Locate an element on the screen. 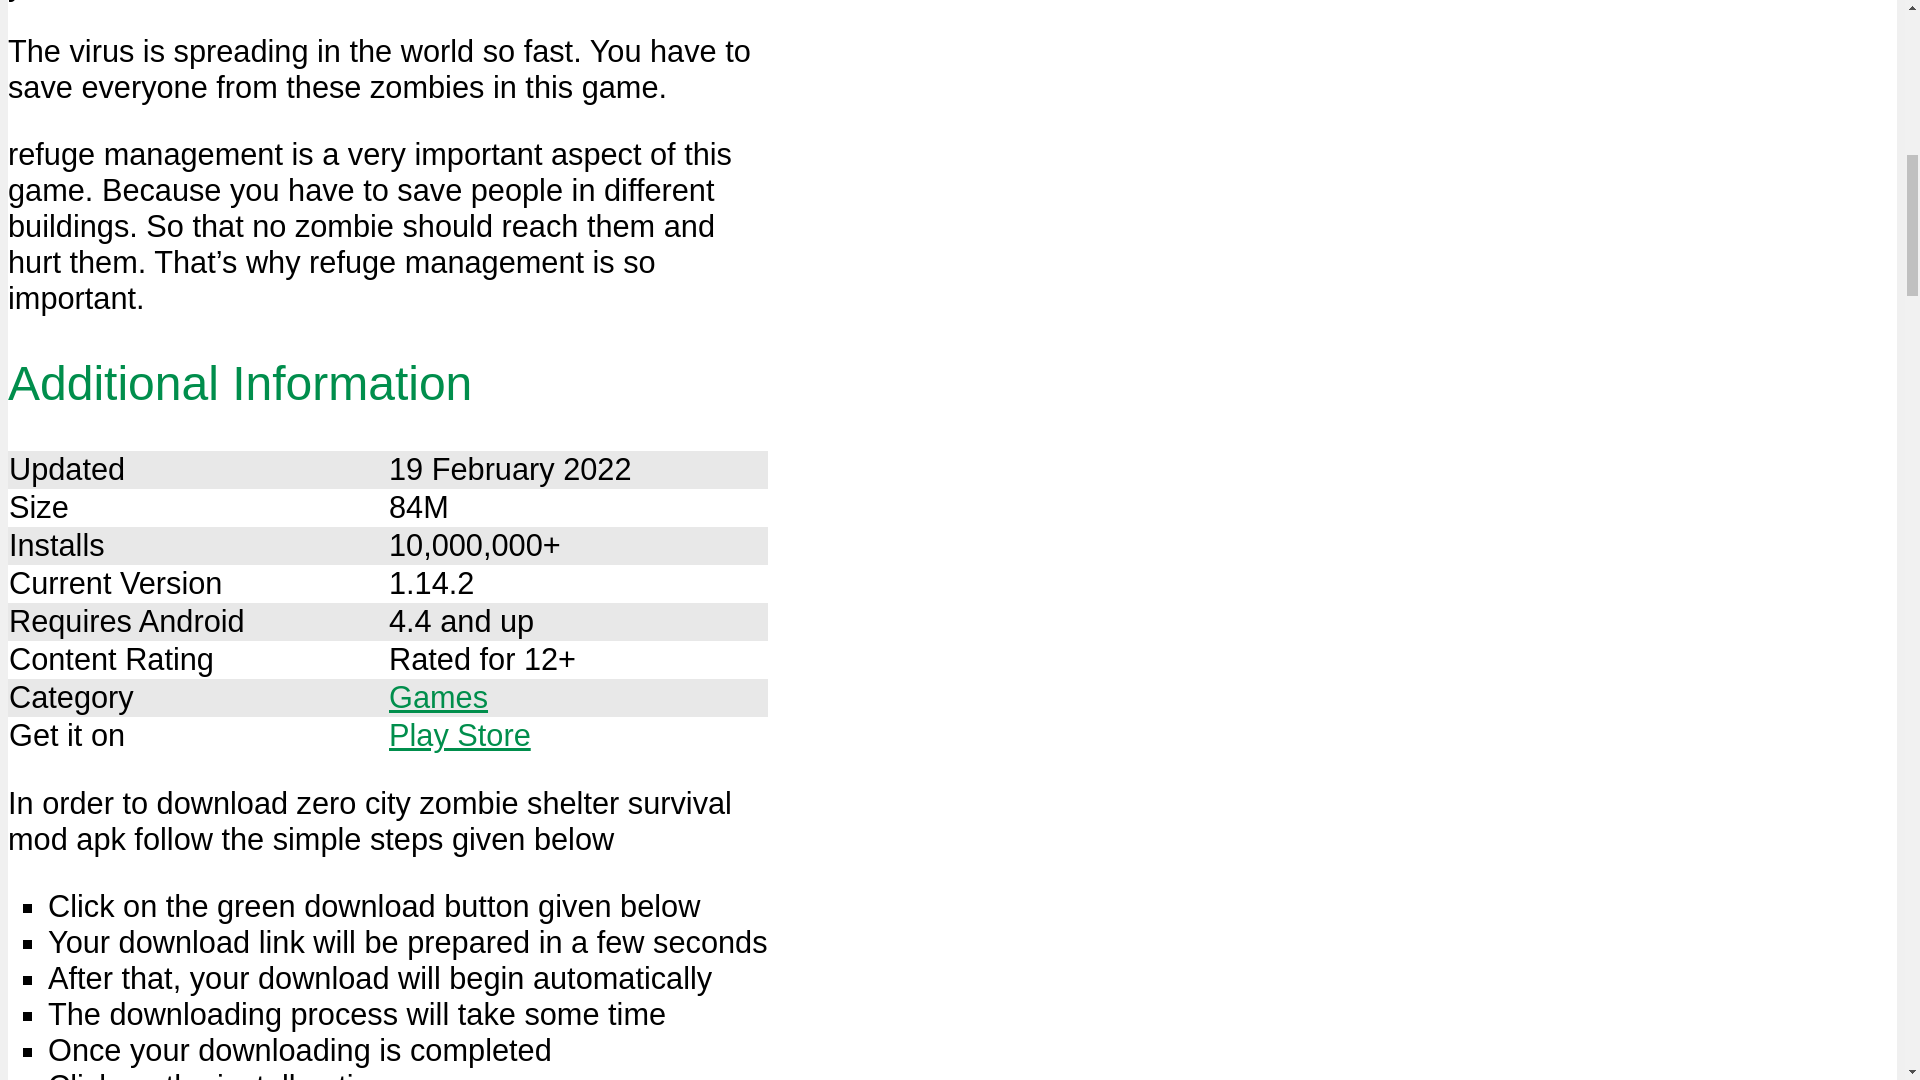 This screenshot has width=1920, height=1080. Games is located at coordinates (438, 697).